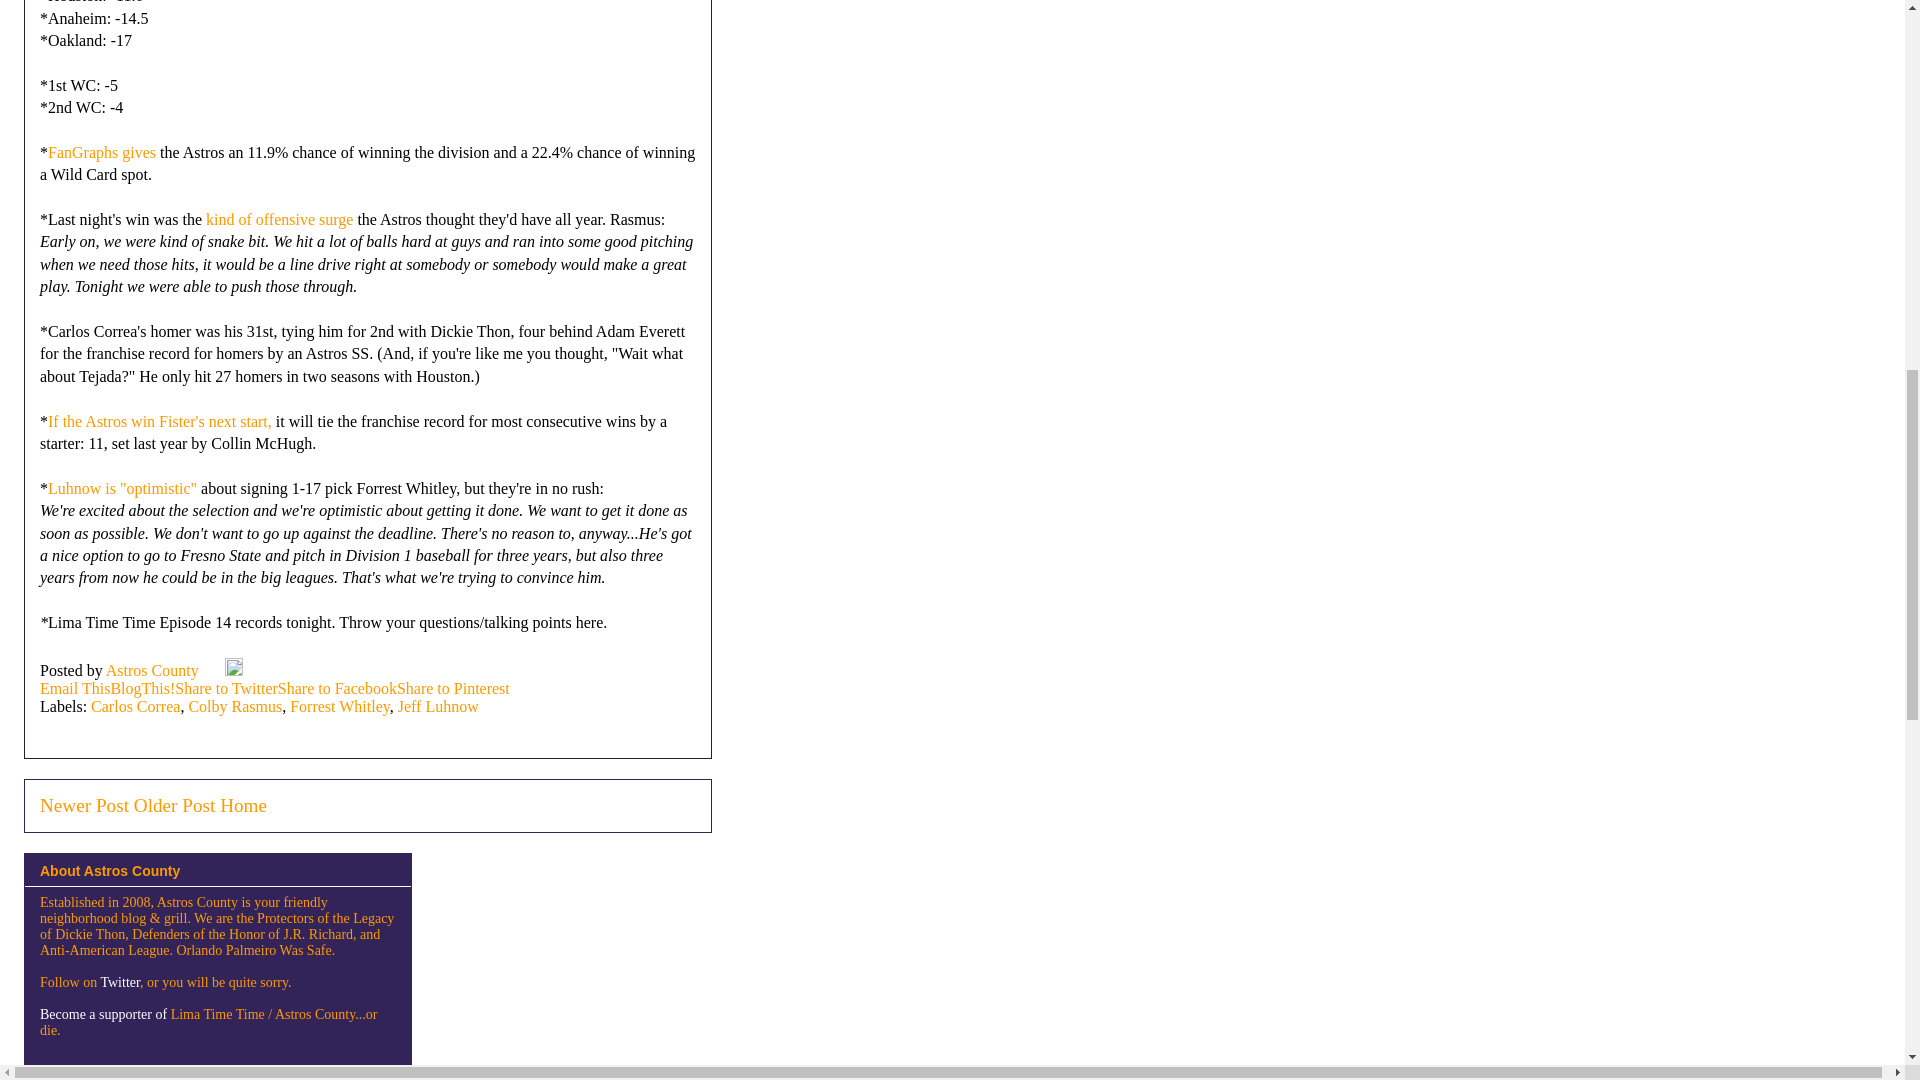  I want to click on BlogThis!, so click(142, 688).